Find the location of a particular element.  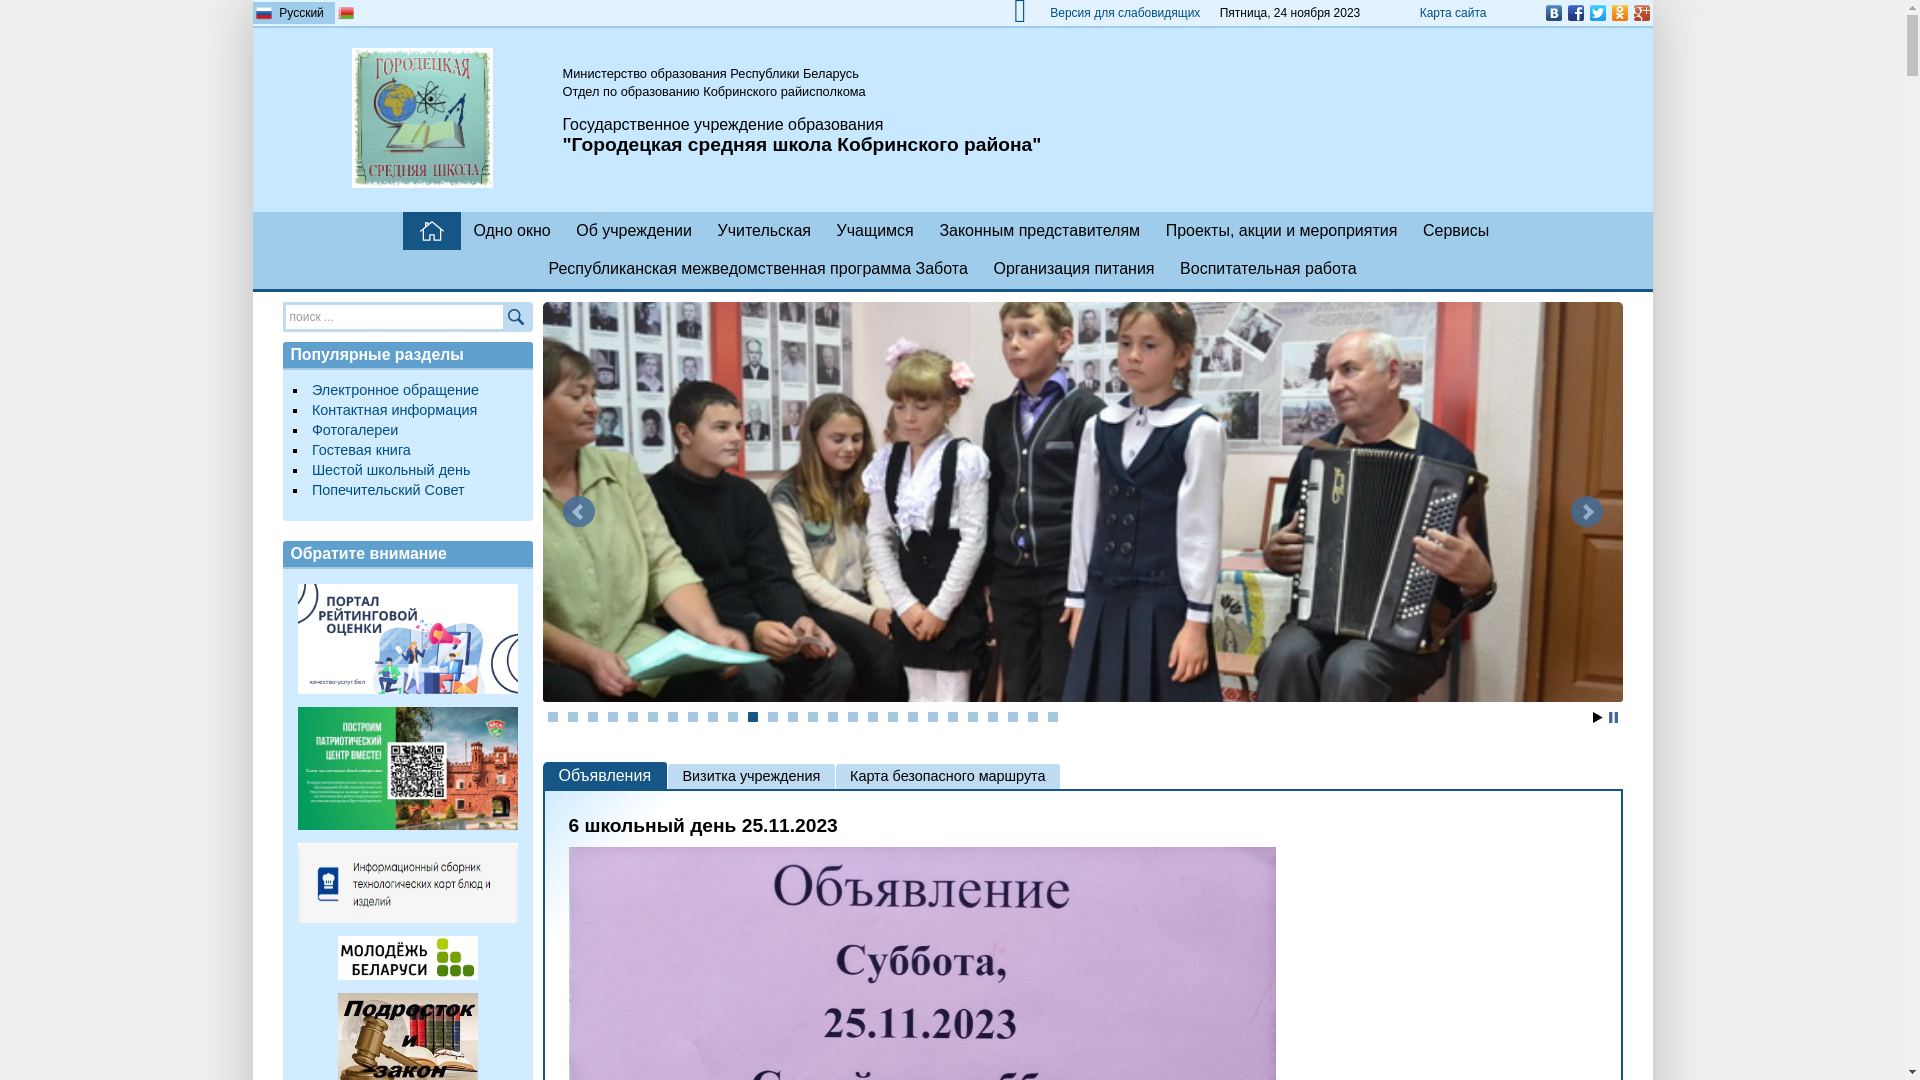

23 is located at coordinates (992, 717).